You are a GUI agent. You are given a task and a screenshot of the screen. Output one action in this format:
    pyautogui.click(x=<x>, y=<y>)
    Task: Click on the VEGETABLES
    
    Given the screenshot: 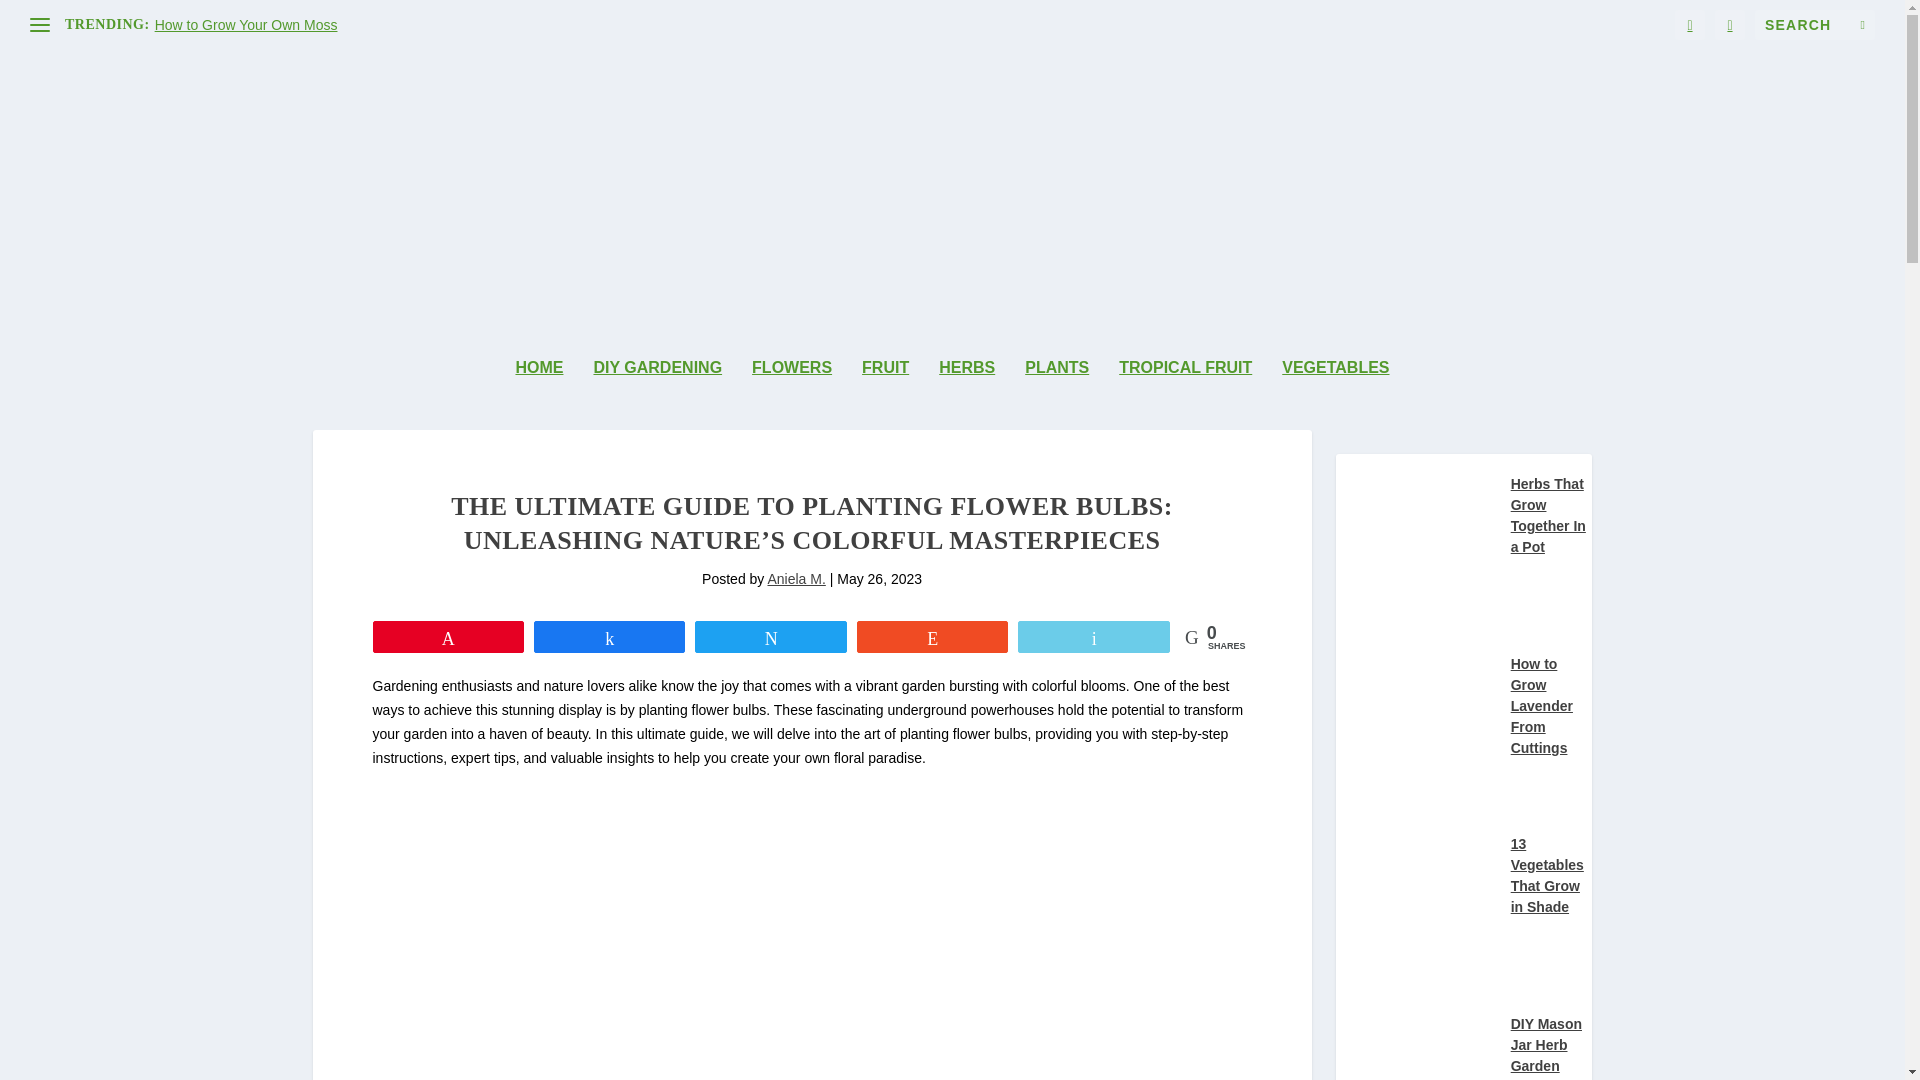 What is the action you would take?
    pyautogui.click(x=1335, y=394)
    